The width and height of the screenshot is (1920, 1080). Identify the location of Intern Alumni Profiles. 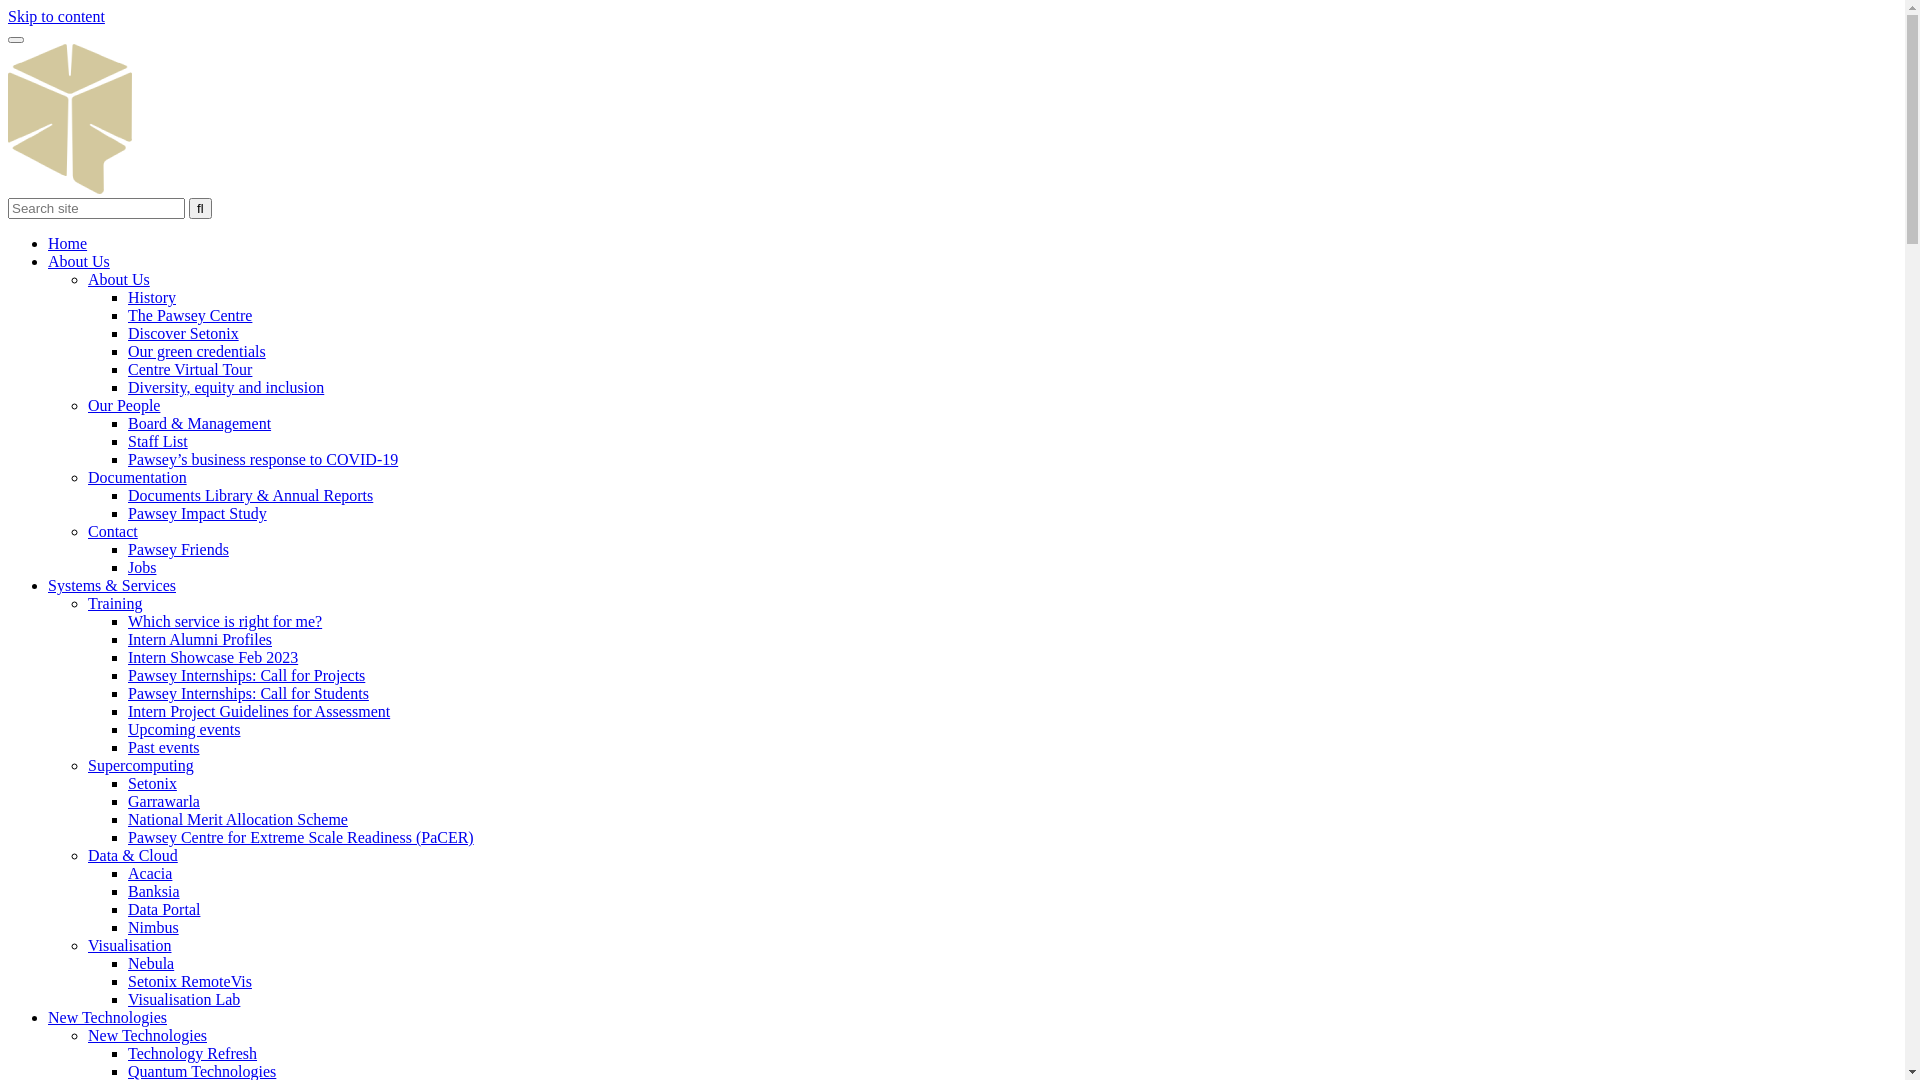
(200, 640).